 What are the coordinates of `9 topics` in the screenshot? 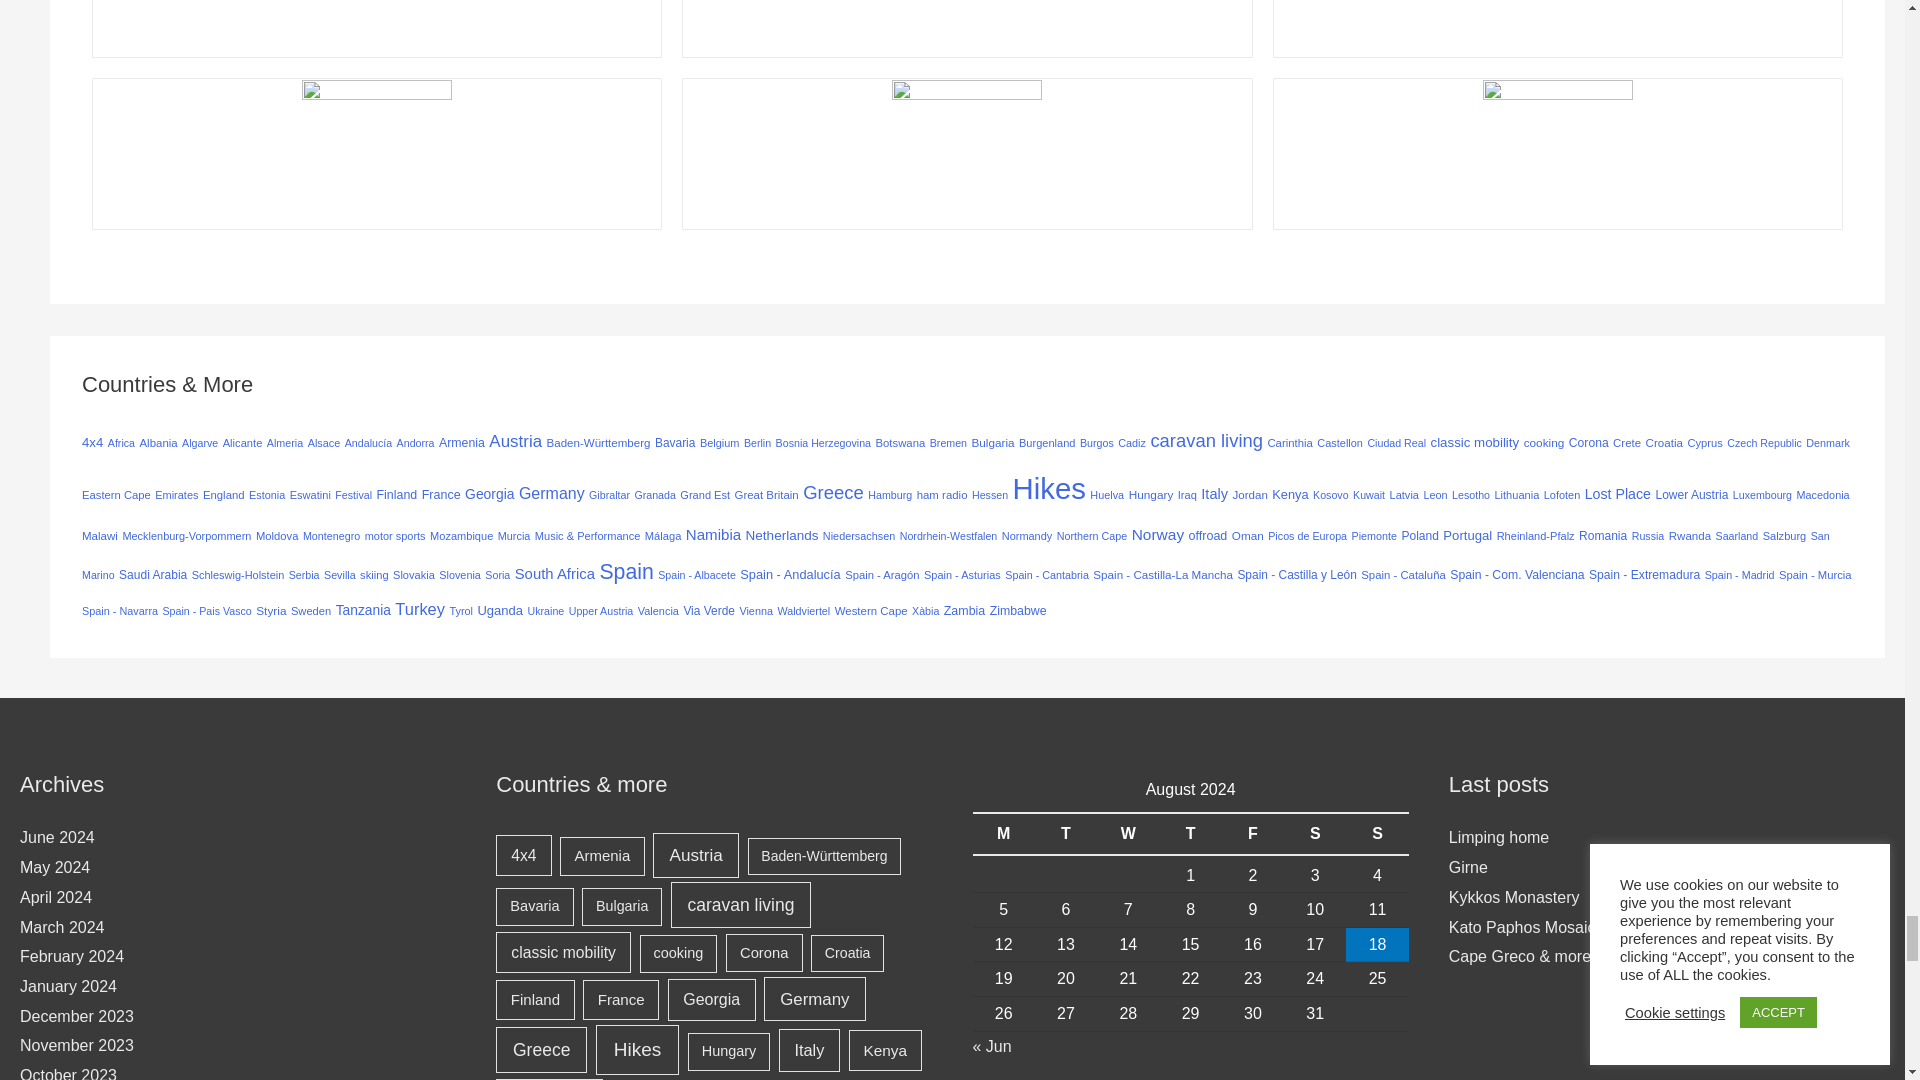 It's located at (157, 443).